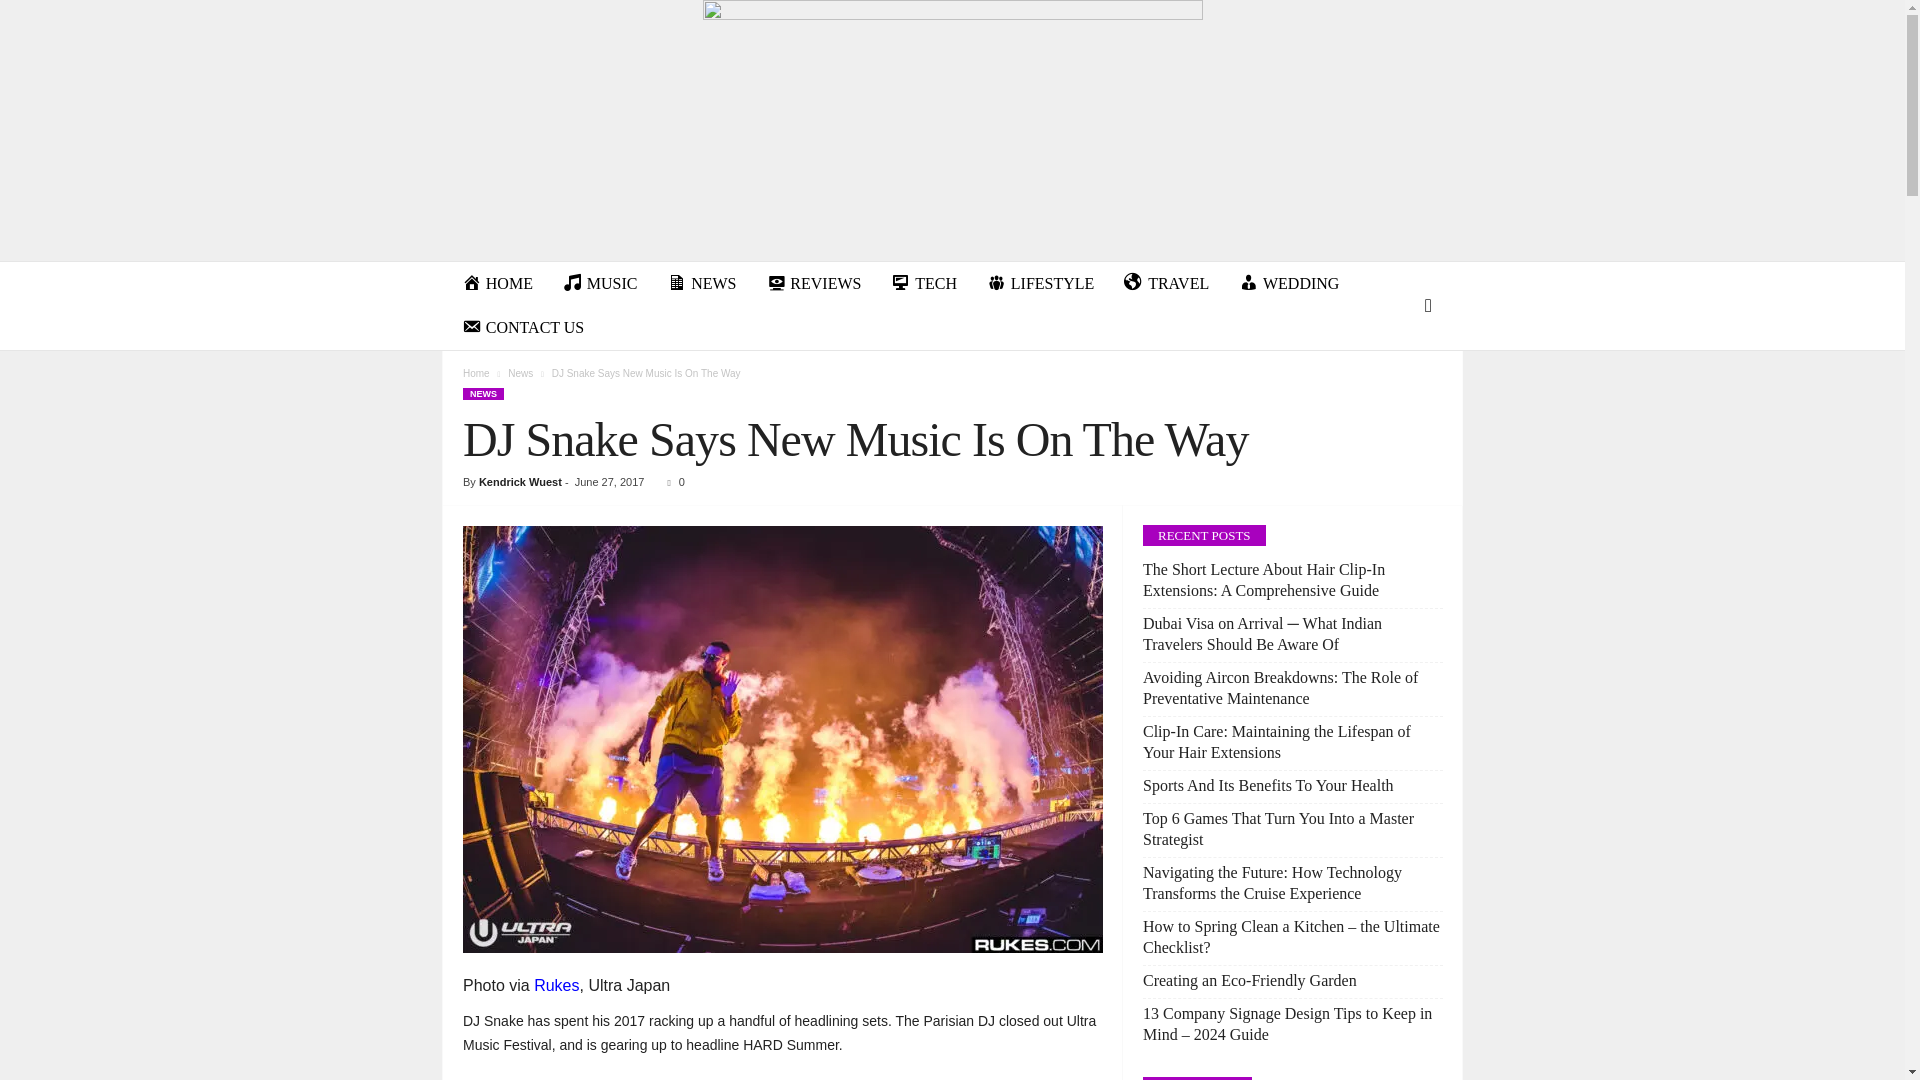  Describe the element at coordinates (556, 985) in the screenshot. I see `Rukes` at that location.